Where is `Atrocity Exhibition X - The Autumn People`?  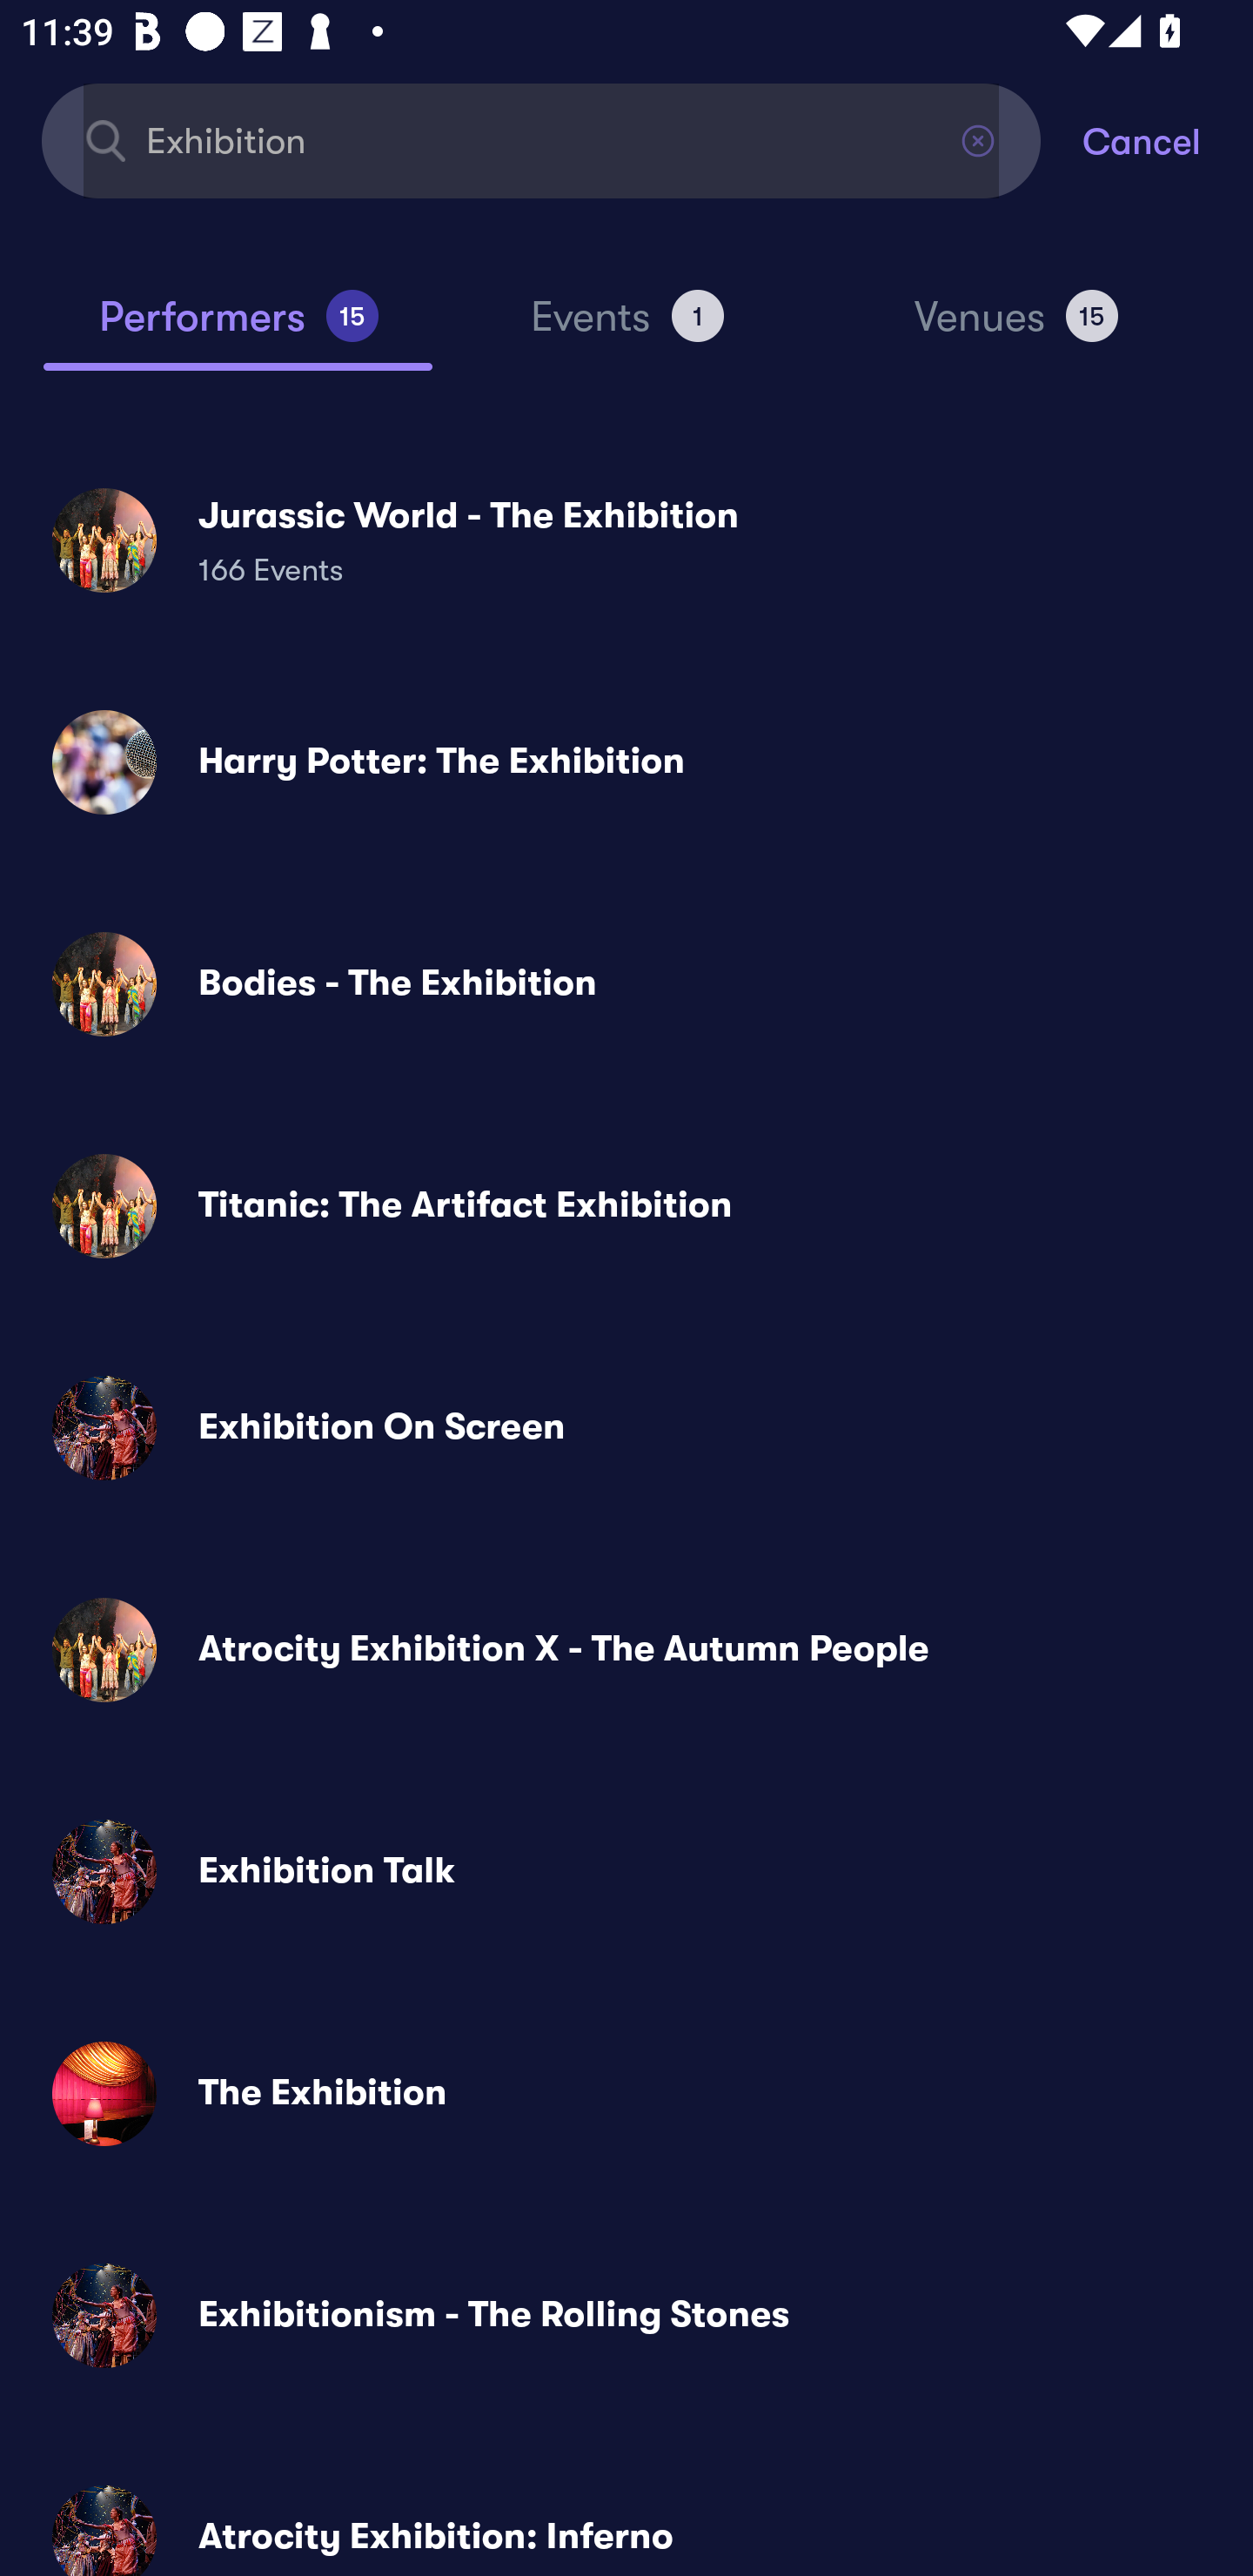
Atrocity Exhibition X - The Autumn People is located at coordinates (626, 1650).